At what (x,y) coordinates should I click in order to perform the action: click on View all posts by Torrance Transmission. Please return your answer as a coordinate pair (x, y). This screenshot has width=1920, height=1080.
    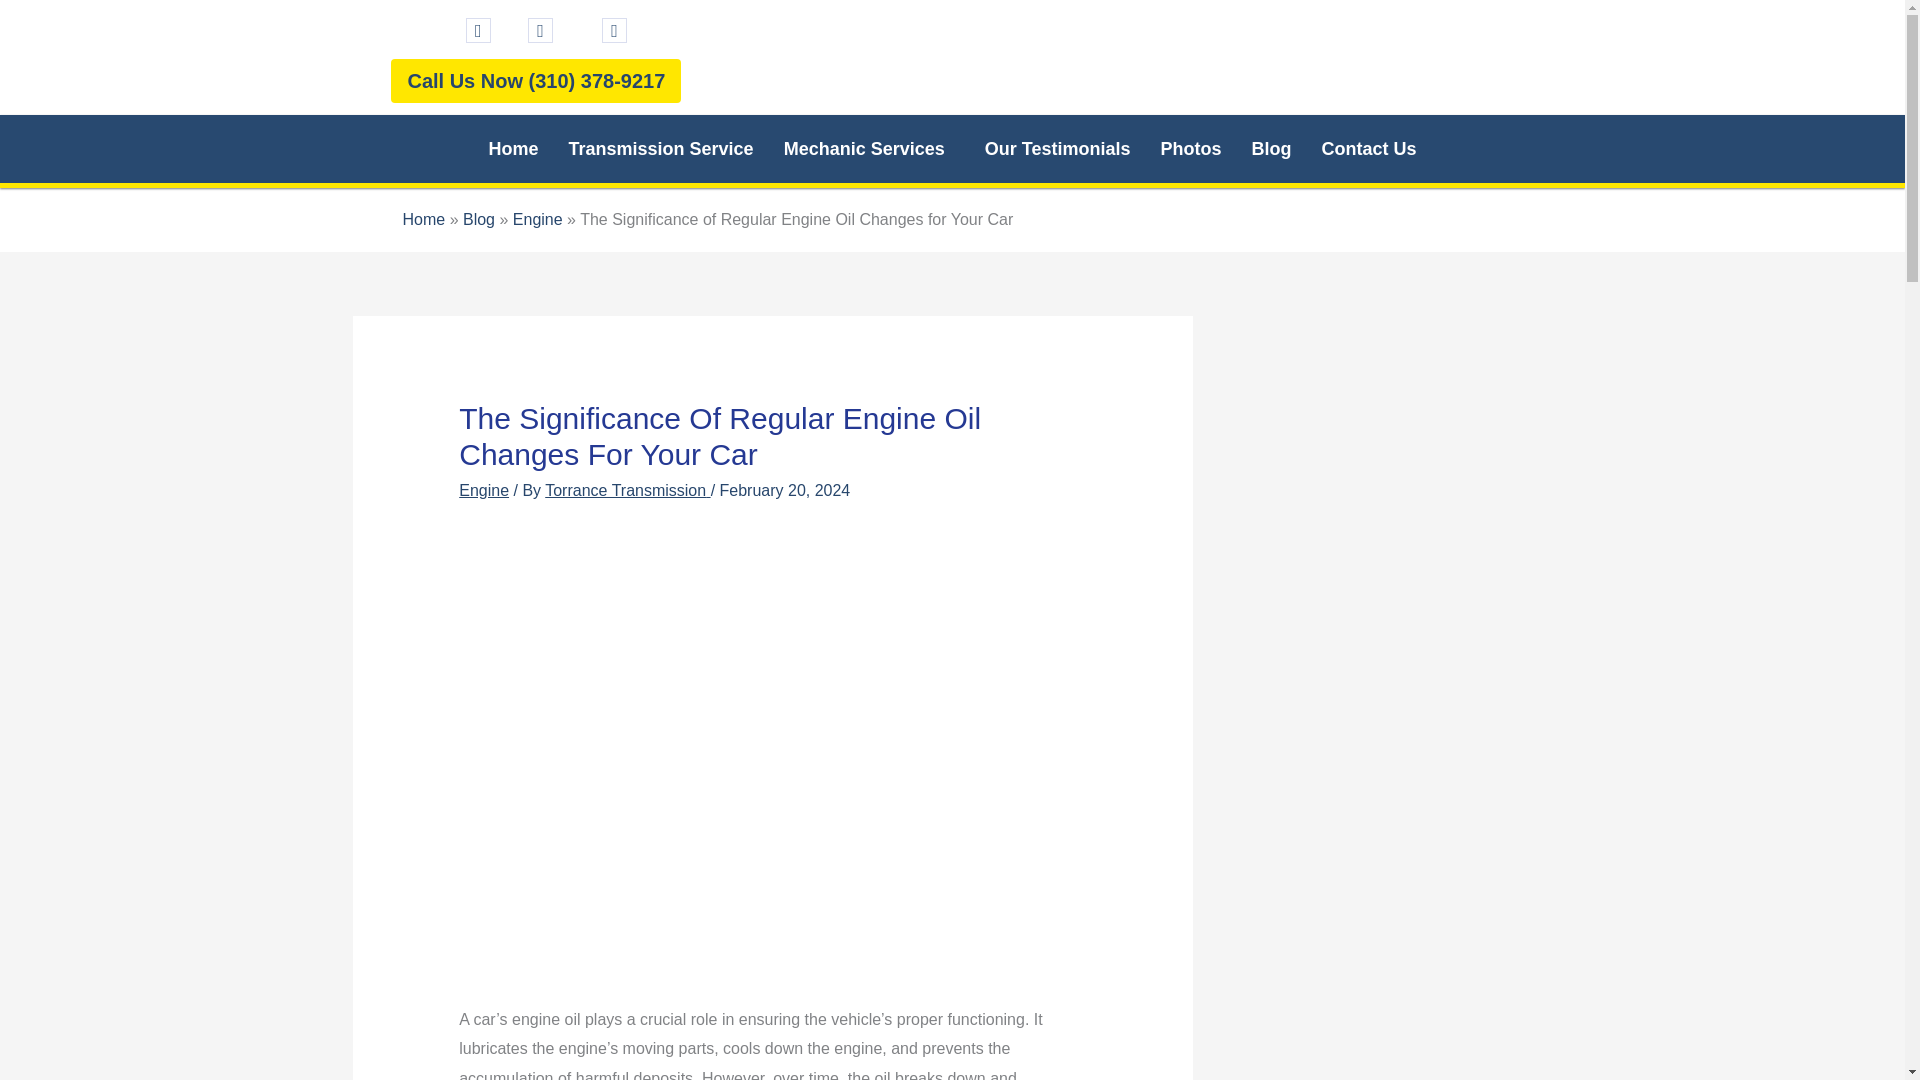
    Looking at the image, I should click on (628, 490).